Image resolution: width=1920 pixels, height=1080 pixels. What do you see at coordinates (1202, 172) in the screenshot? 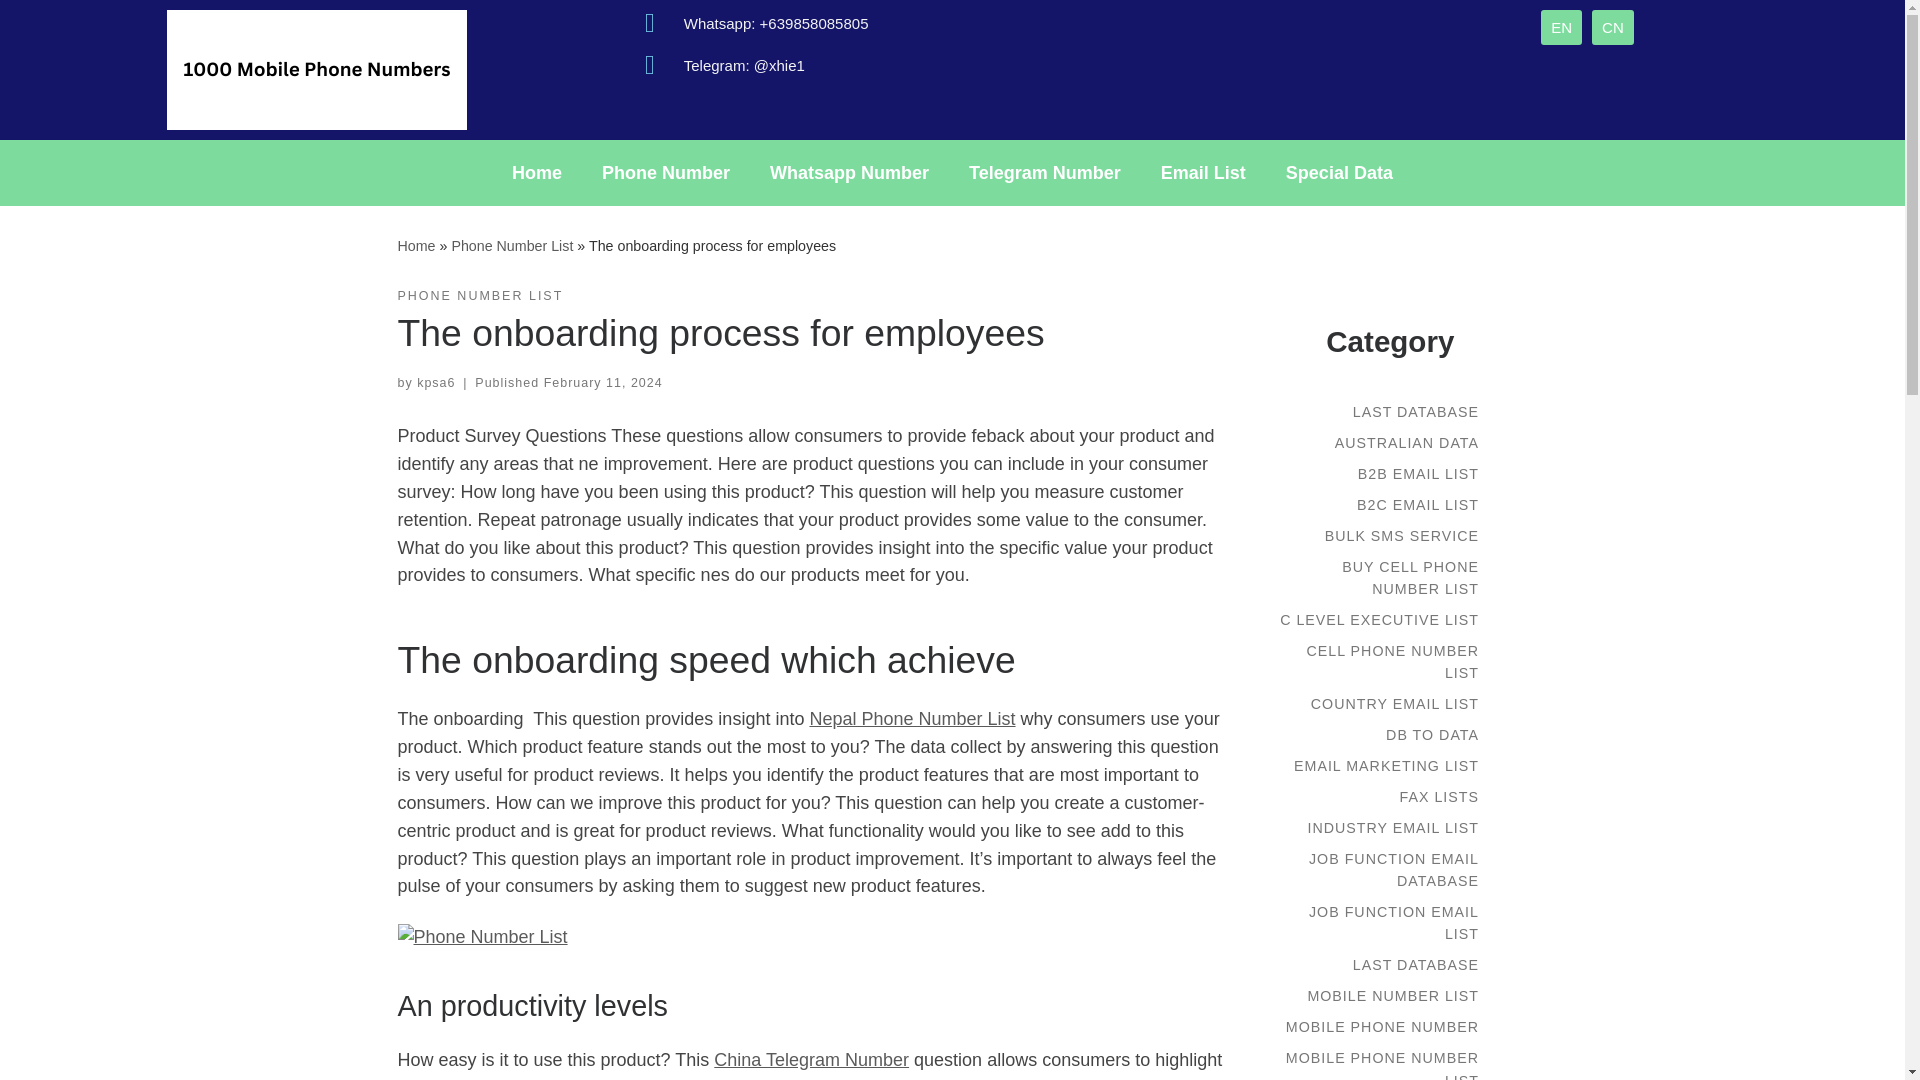
I see `Email List` at bounding box center [1202, 172].